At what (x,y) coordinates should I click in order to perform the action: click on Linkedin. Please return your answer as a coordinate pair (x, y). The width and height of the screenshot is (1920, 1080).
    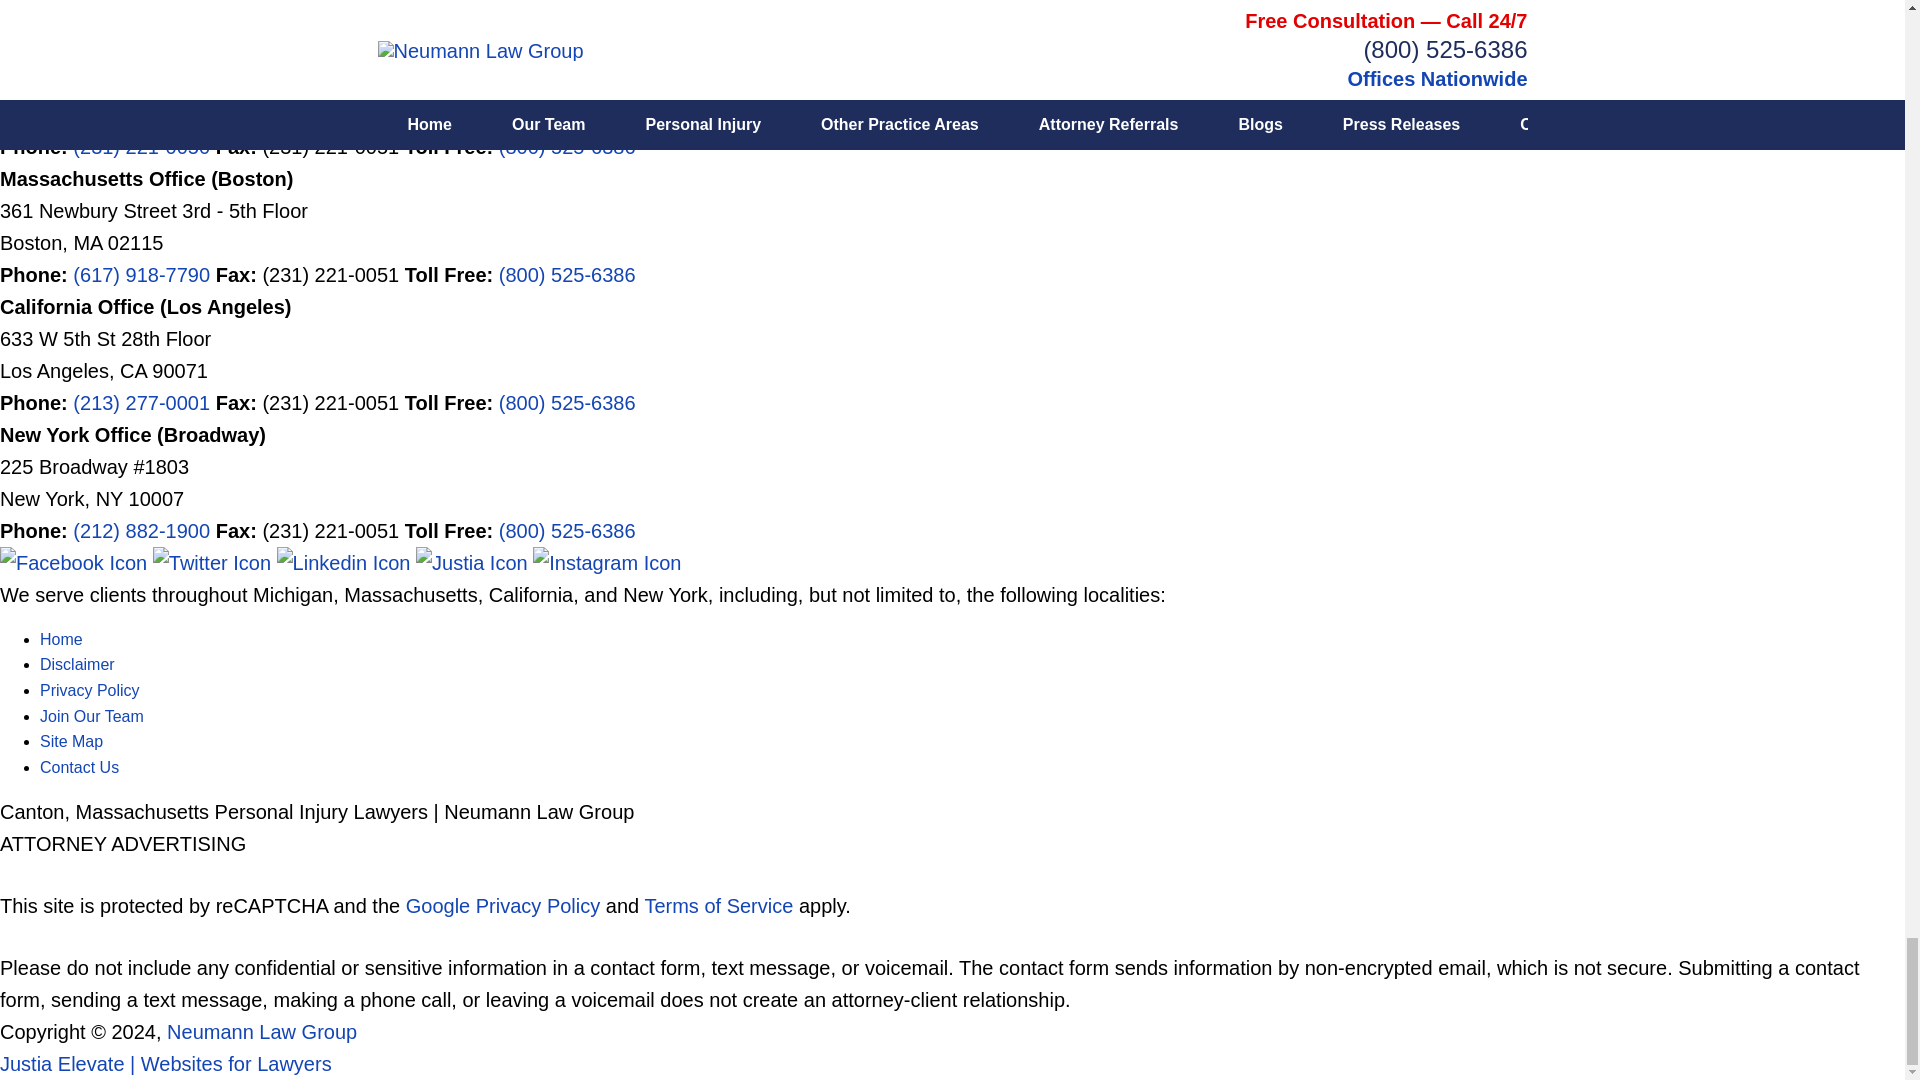
    Looking at the image, I should click on (346, 562).